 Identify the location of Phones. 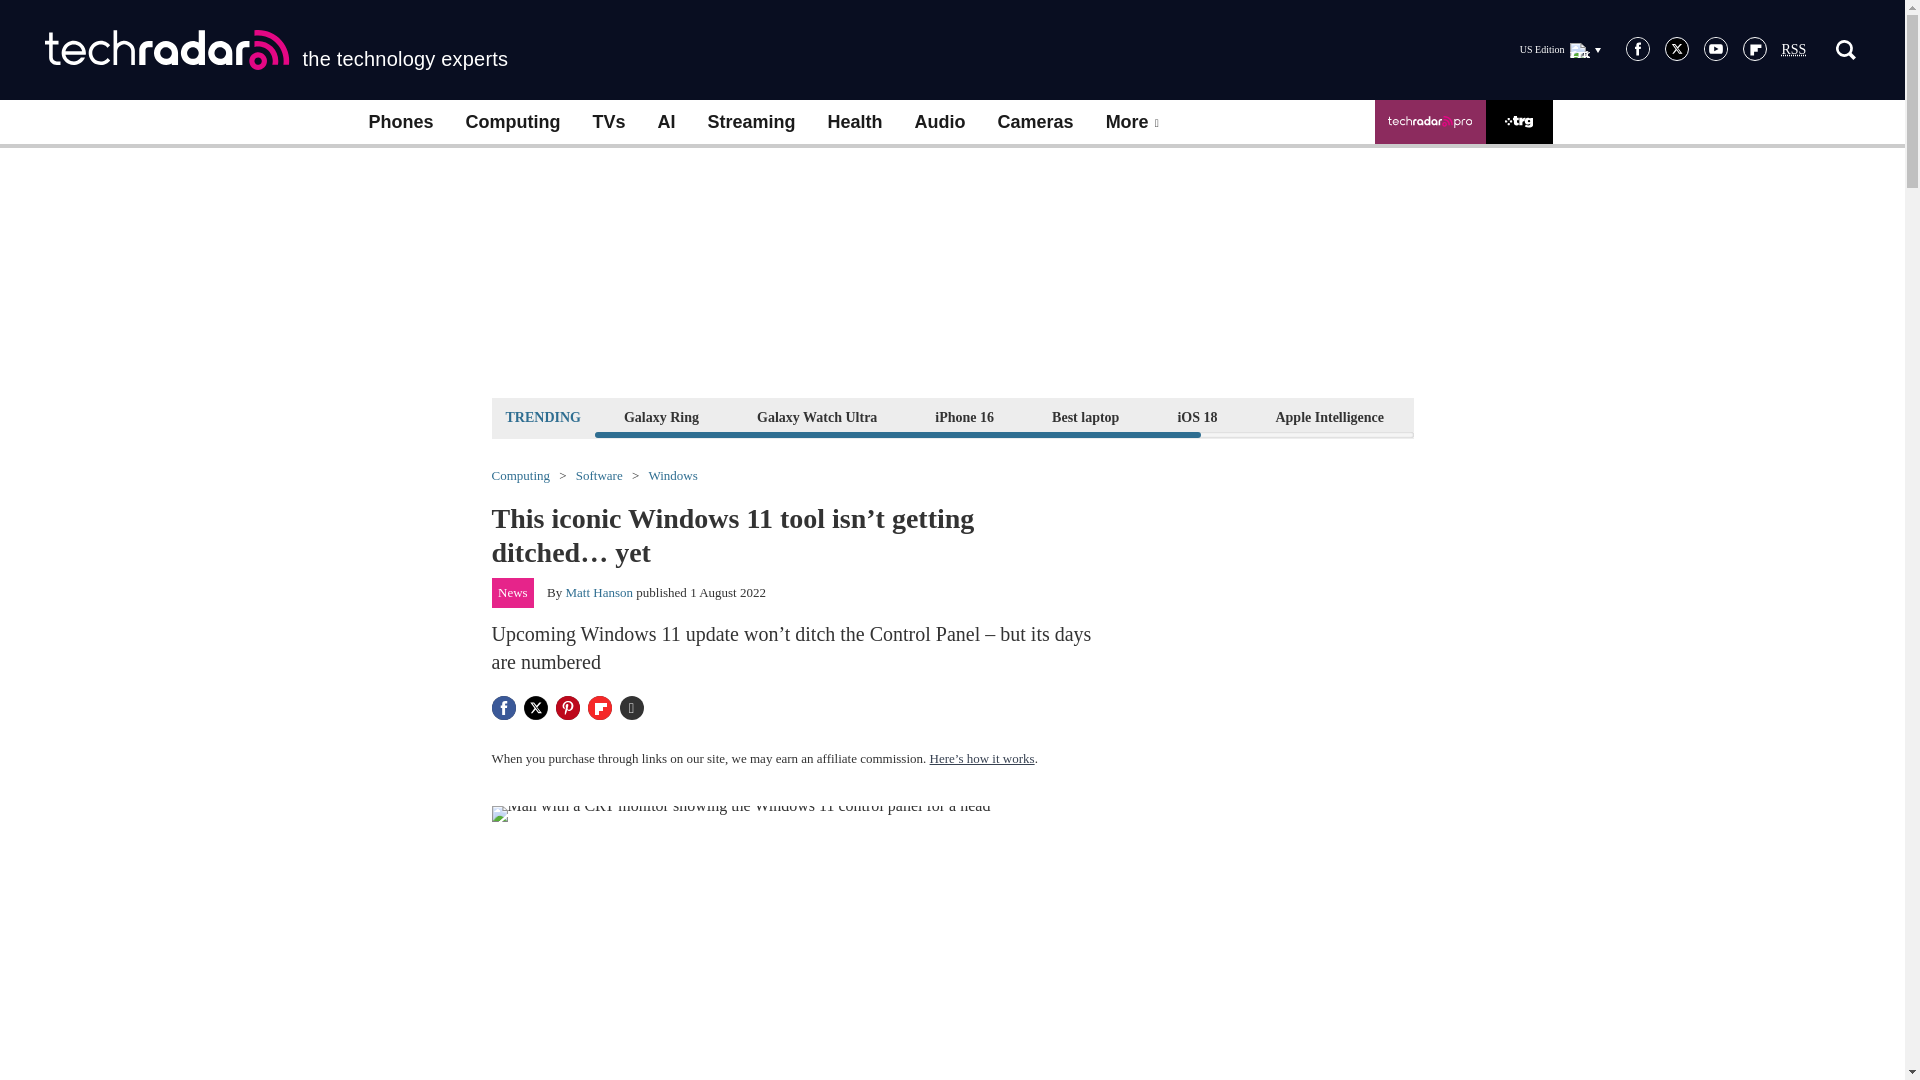
(400, 122).